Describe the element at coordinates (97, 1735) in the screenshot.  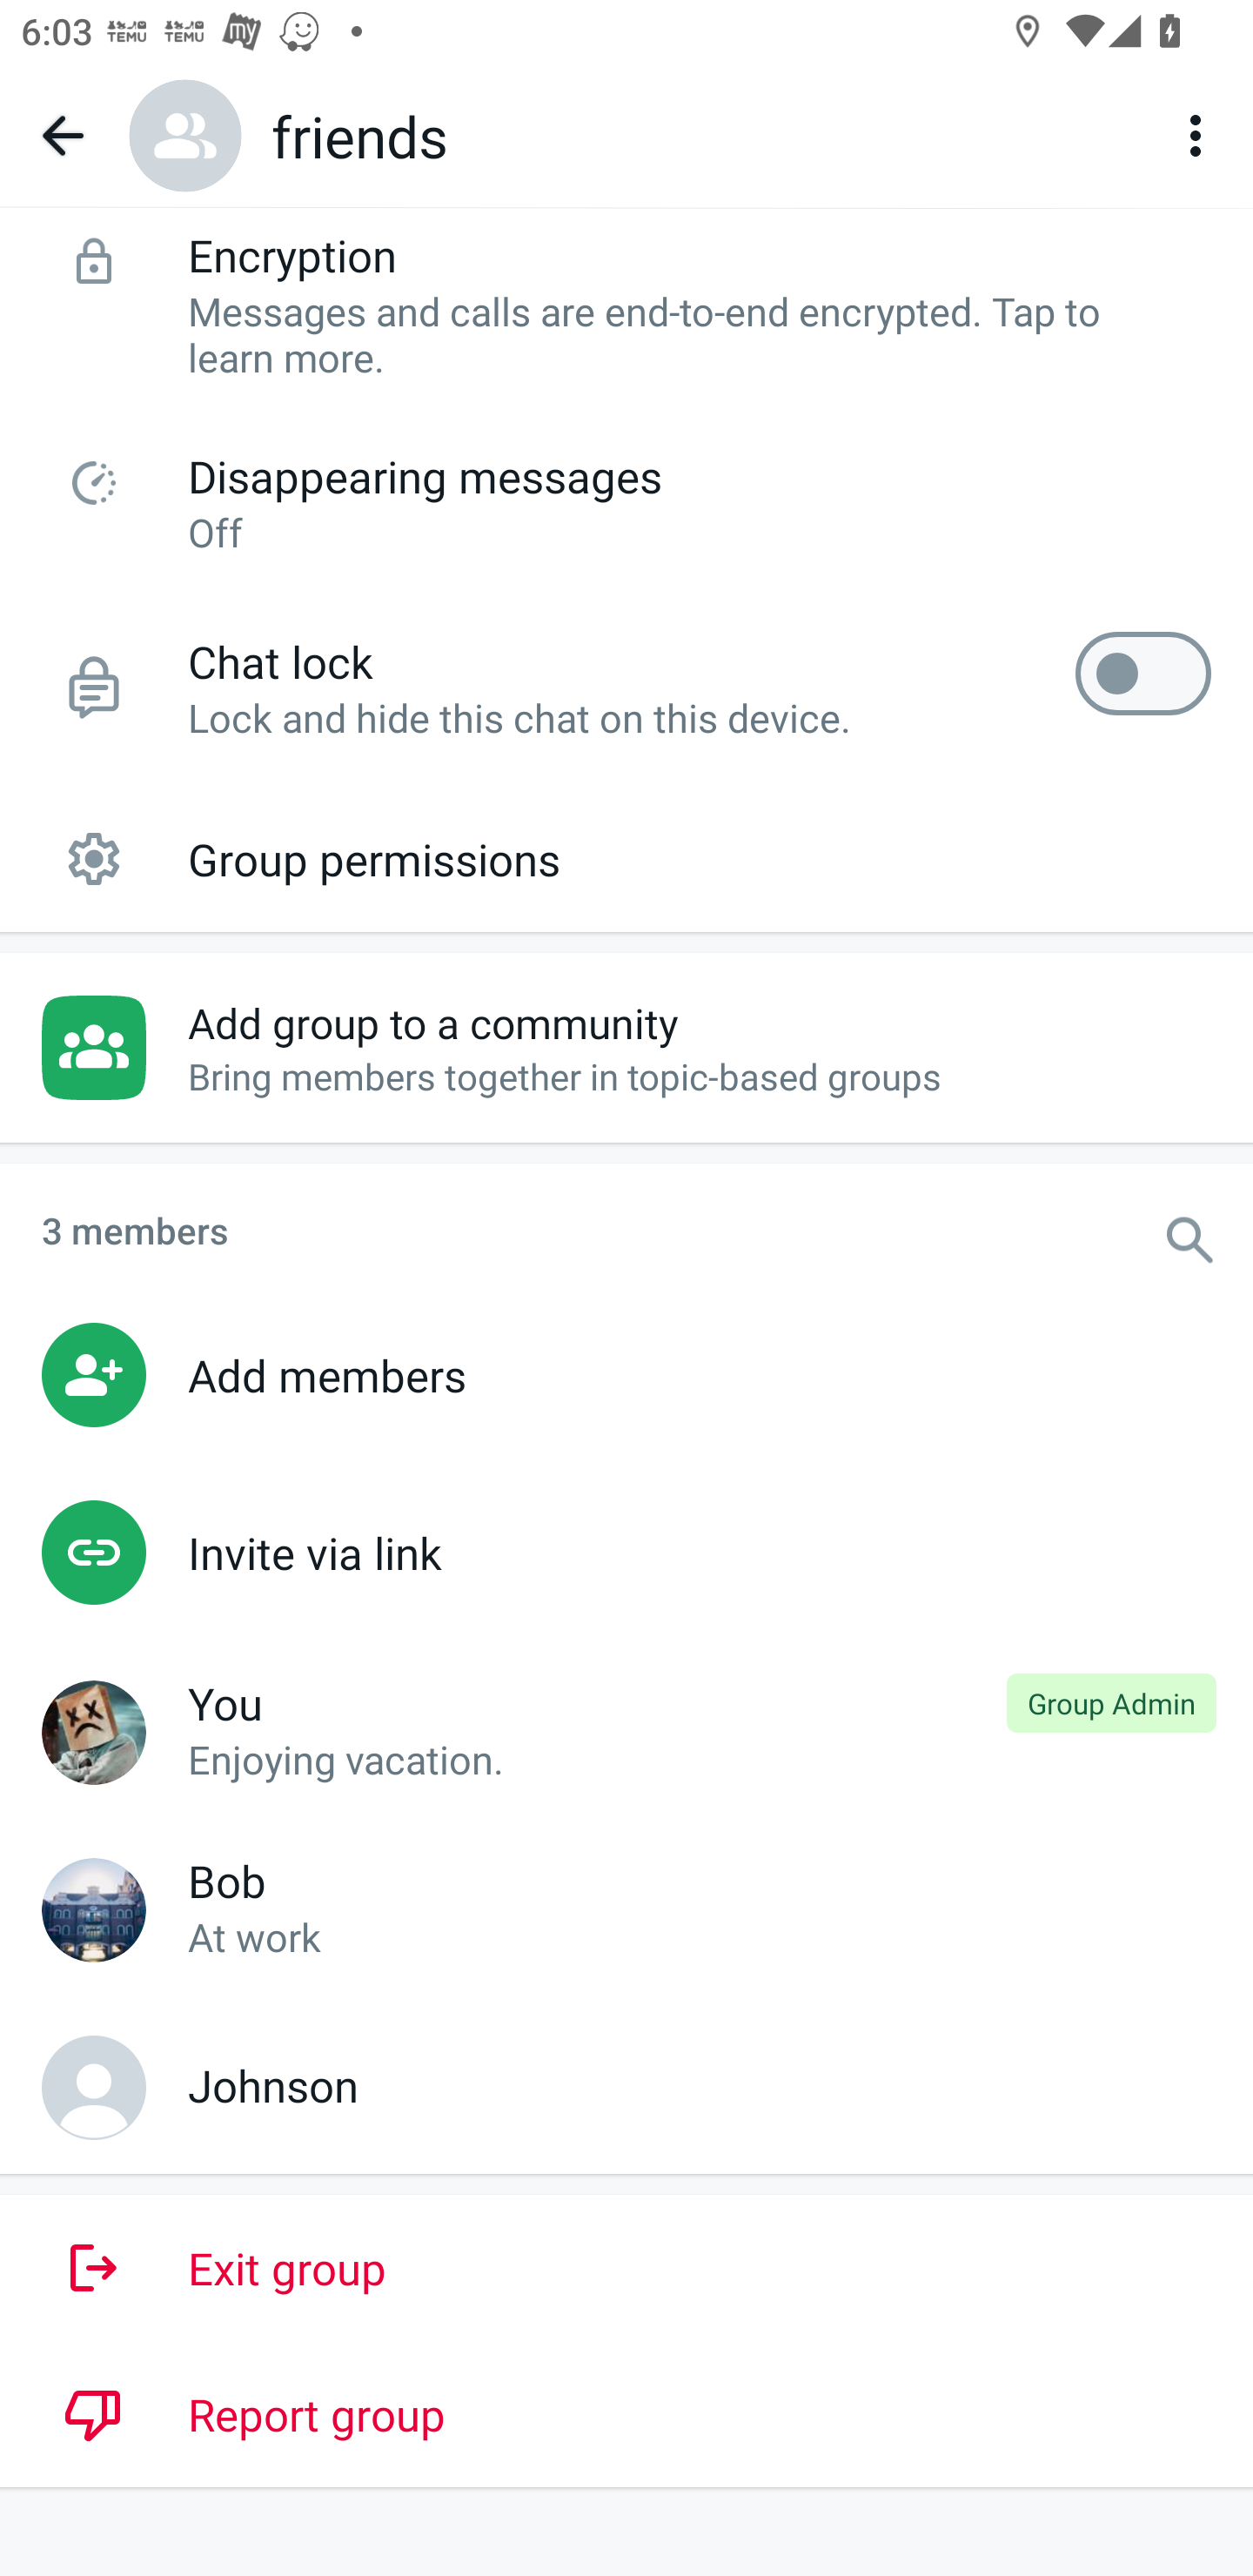
I see `You` at that location.